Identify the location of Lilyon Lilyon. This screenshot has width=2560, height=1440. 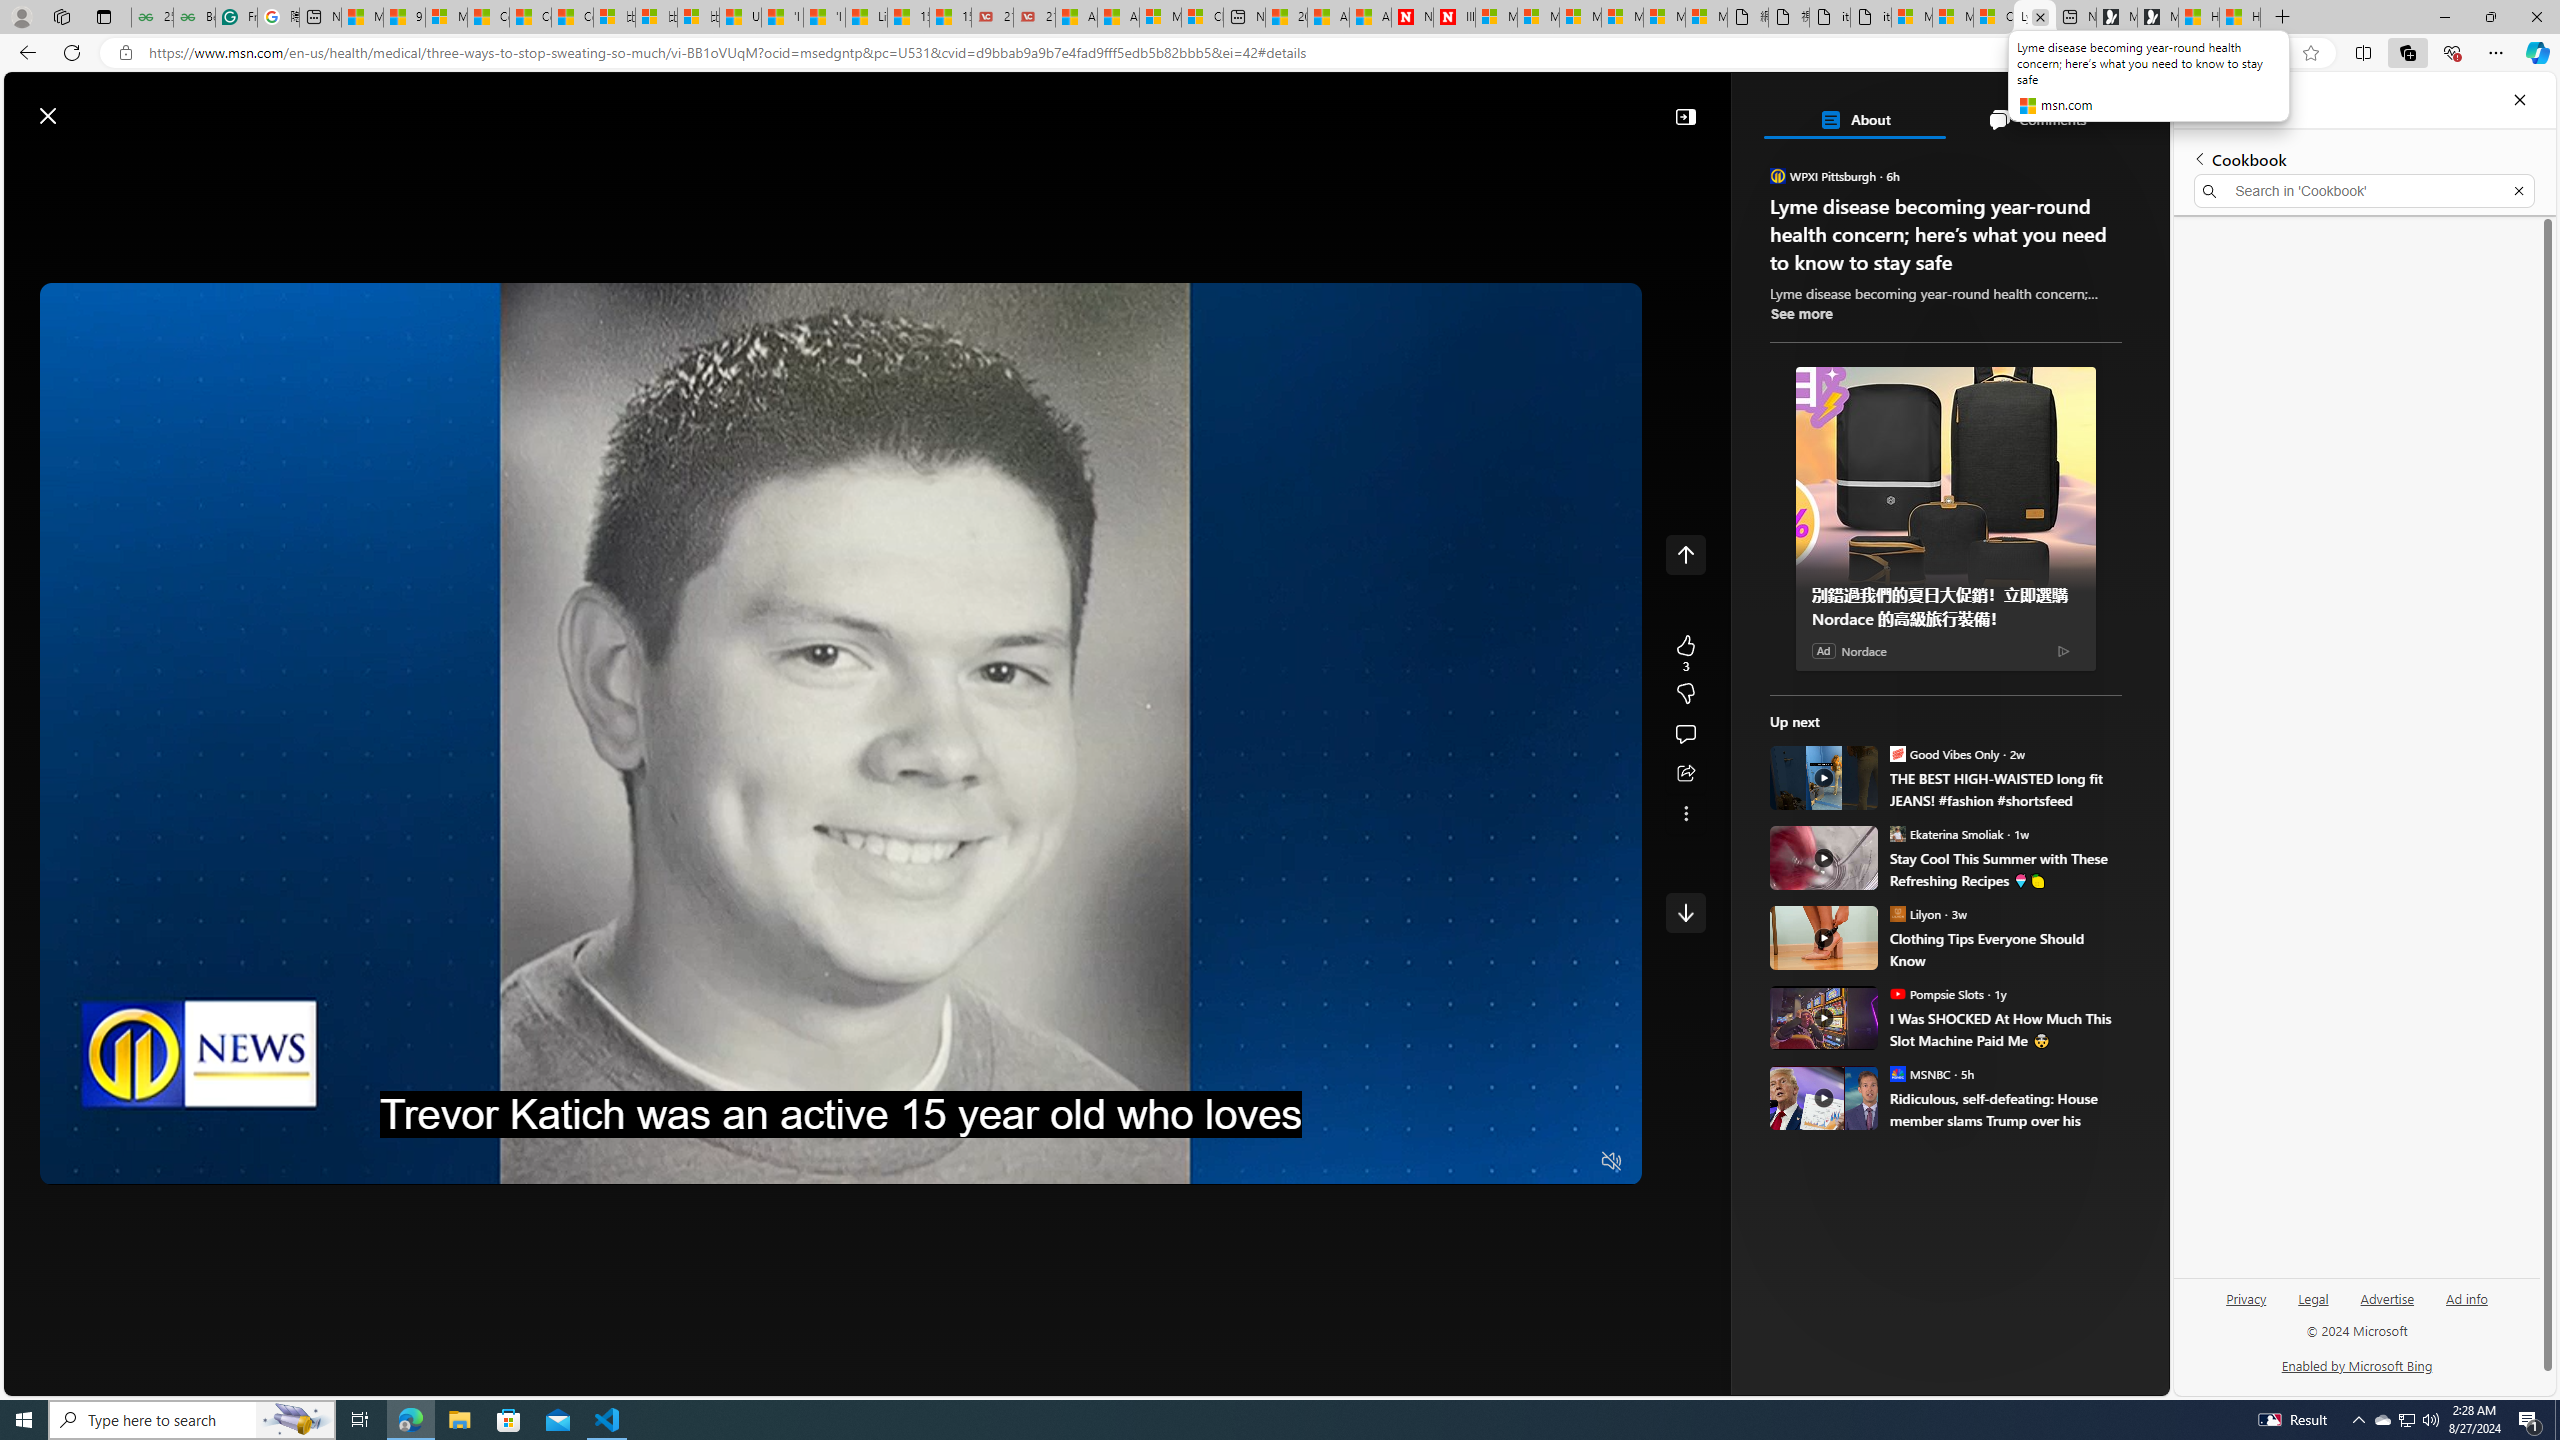
(1916, 913).